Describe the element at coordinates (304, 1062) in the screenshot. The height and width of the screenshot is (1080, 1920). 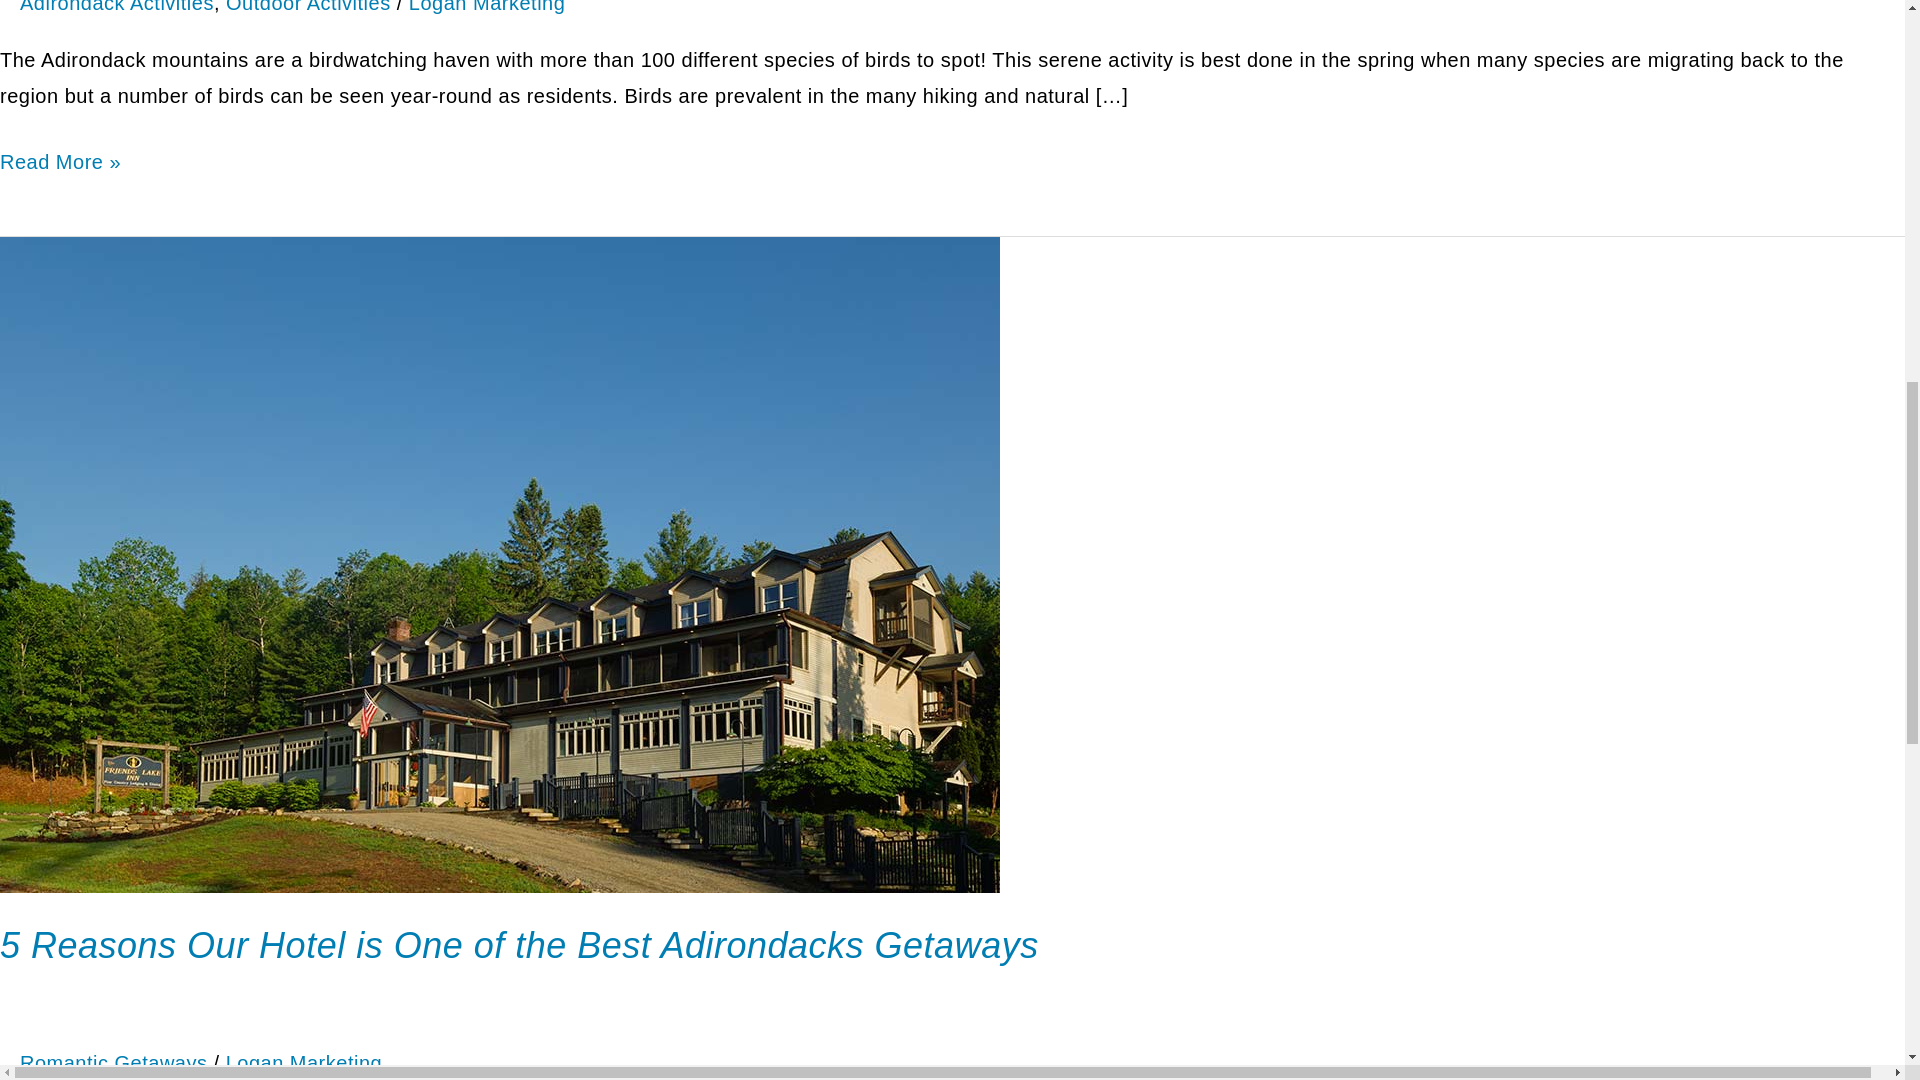
I see `Logan Marketing` at that location.